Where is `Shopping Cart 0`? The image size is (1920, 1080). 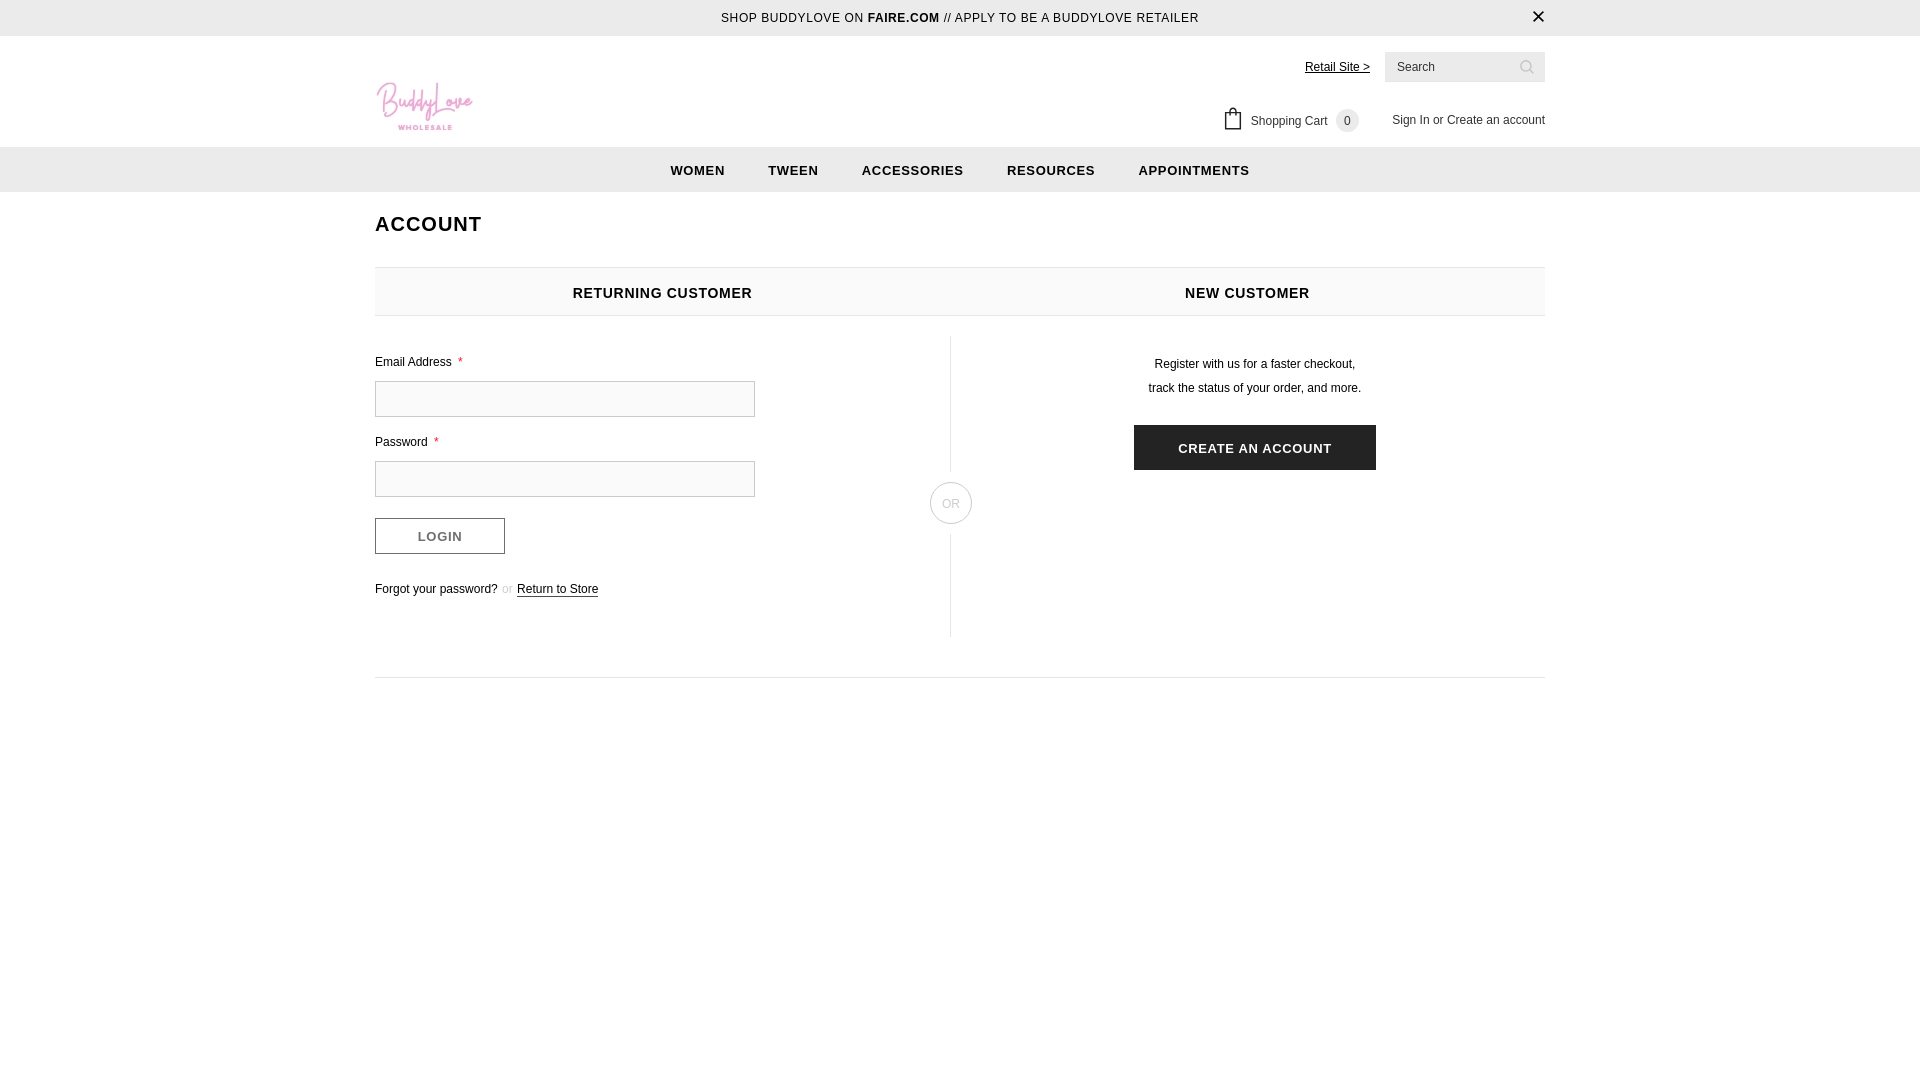
Shopping Cart 0 is located at coordinates (1294, 122).